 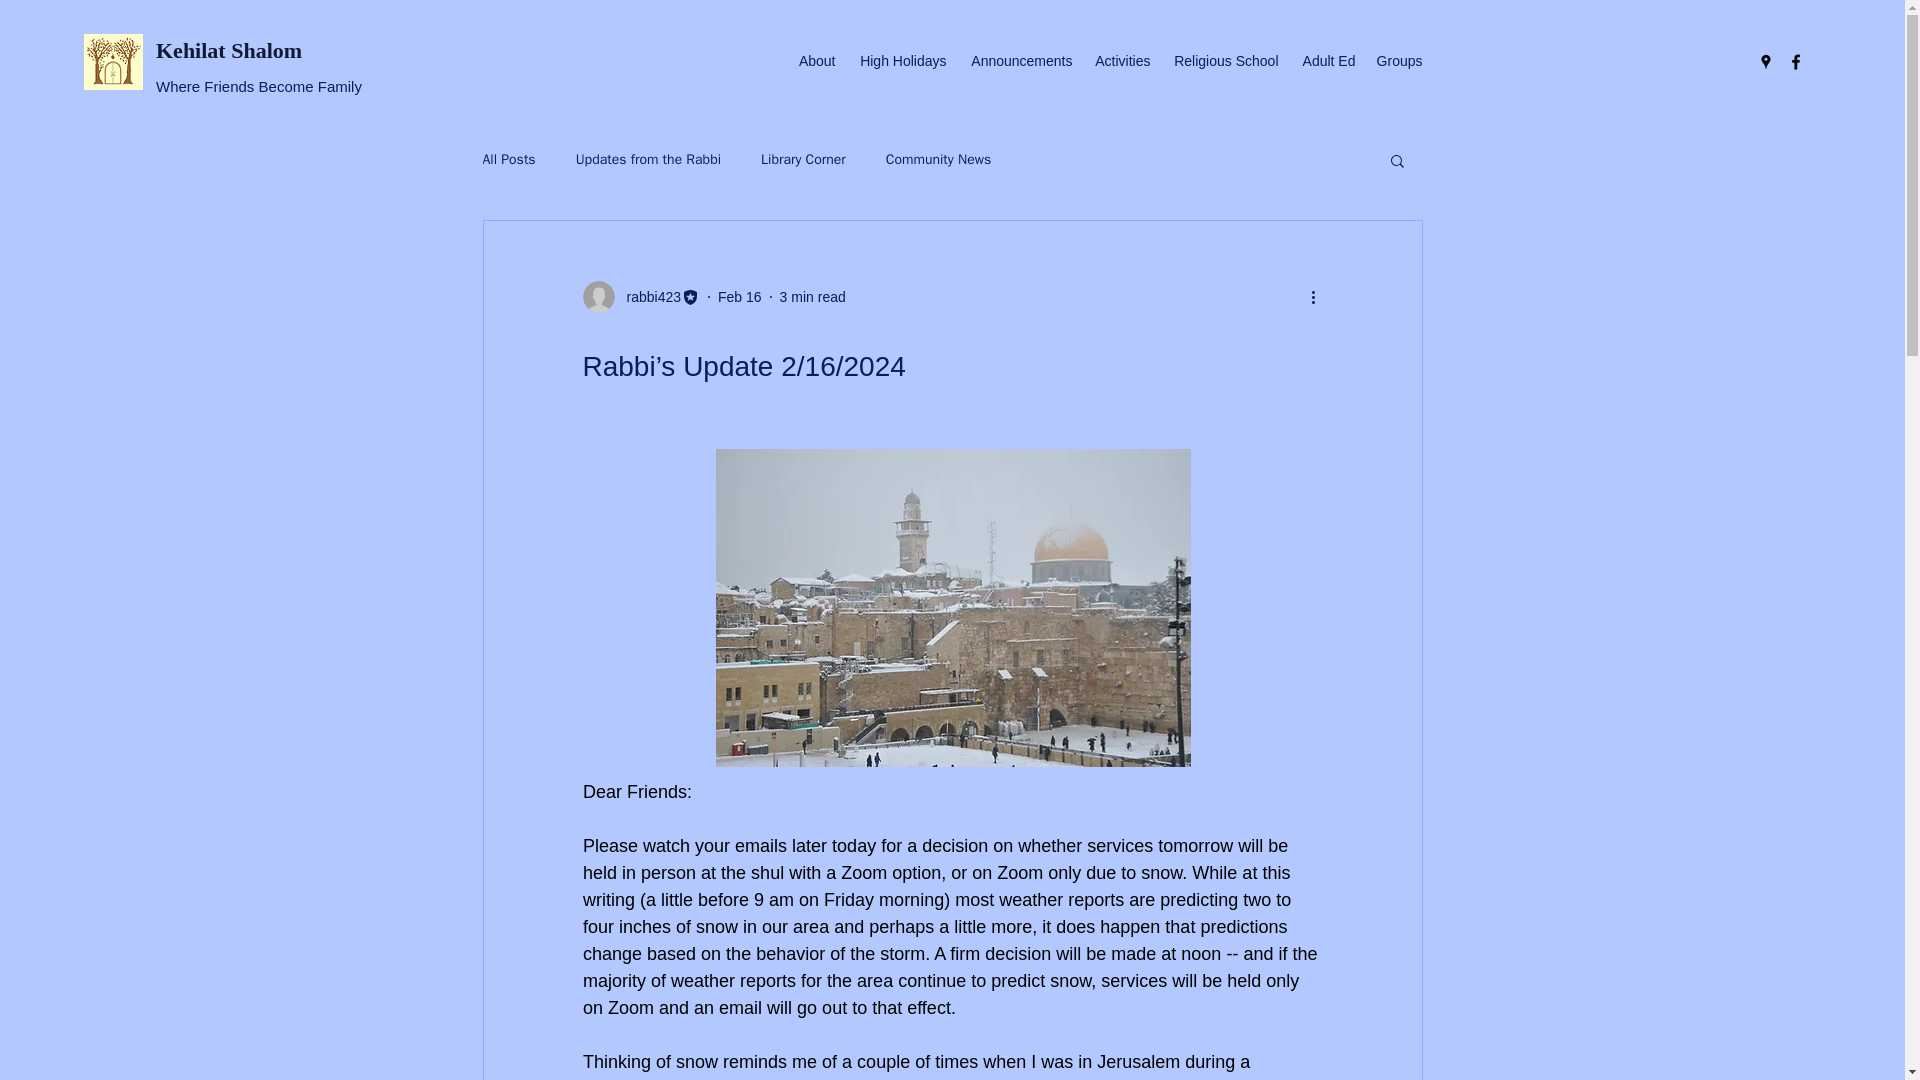 I want to click on About, so click(x=814, y=61).